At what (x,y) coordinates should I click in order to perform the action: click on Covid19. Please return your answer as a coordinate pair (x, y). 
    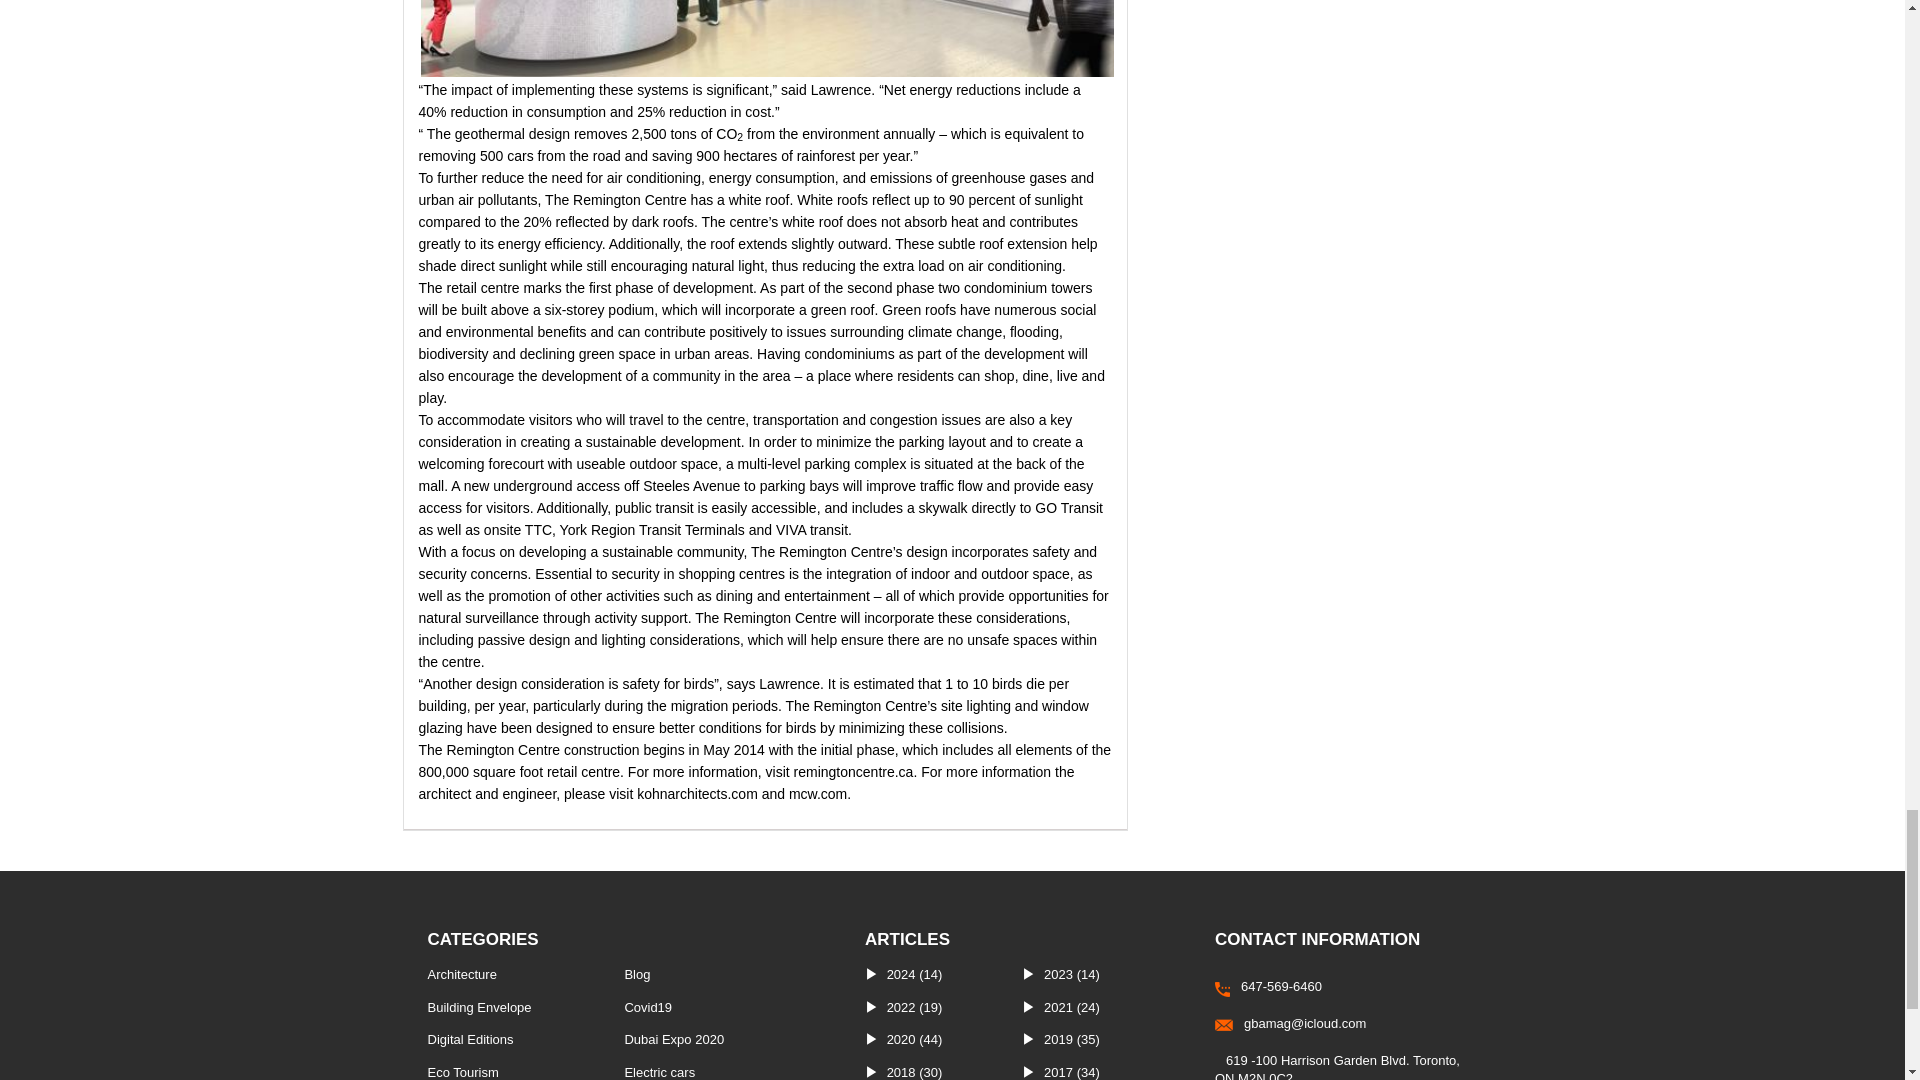
    Looking at the image, I should click on (648, 1008).